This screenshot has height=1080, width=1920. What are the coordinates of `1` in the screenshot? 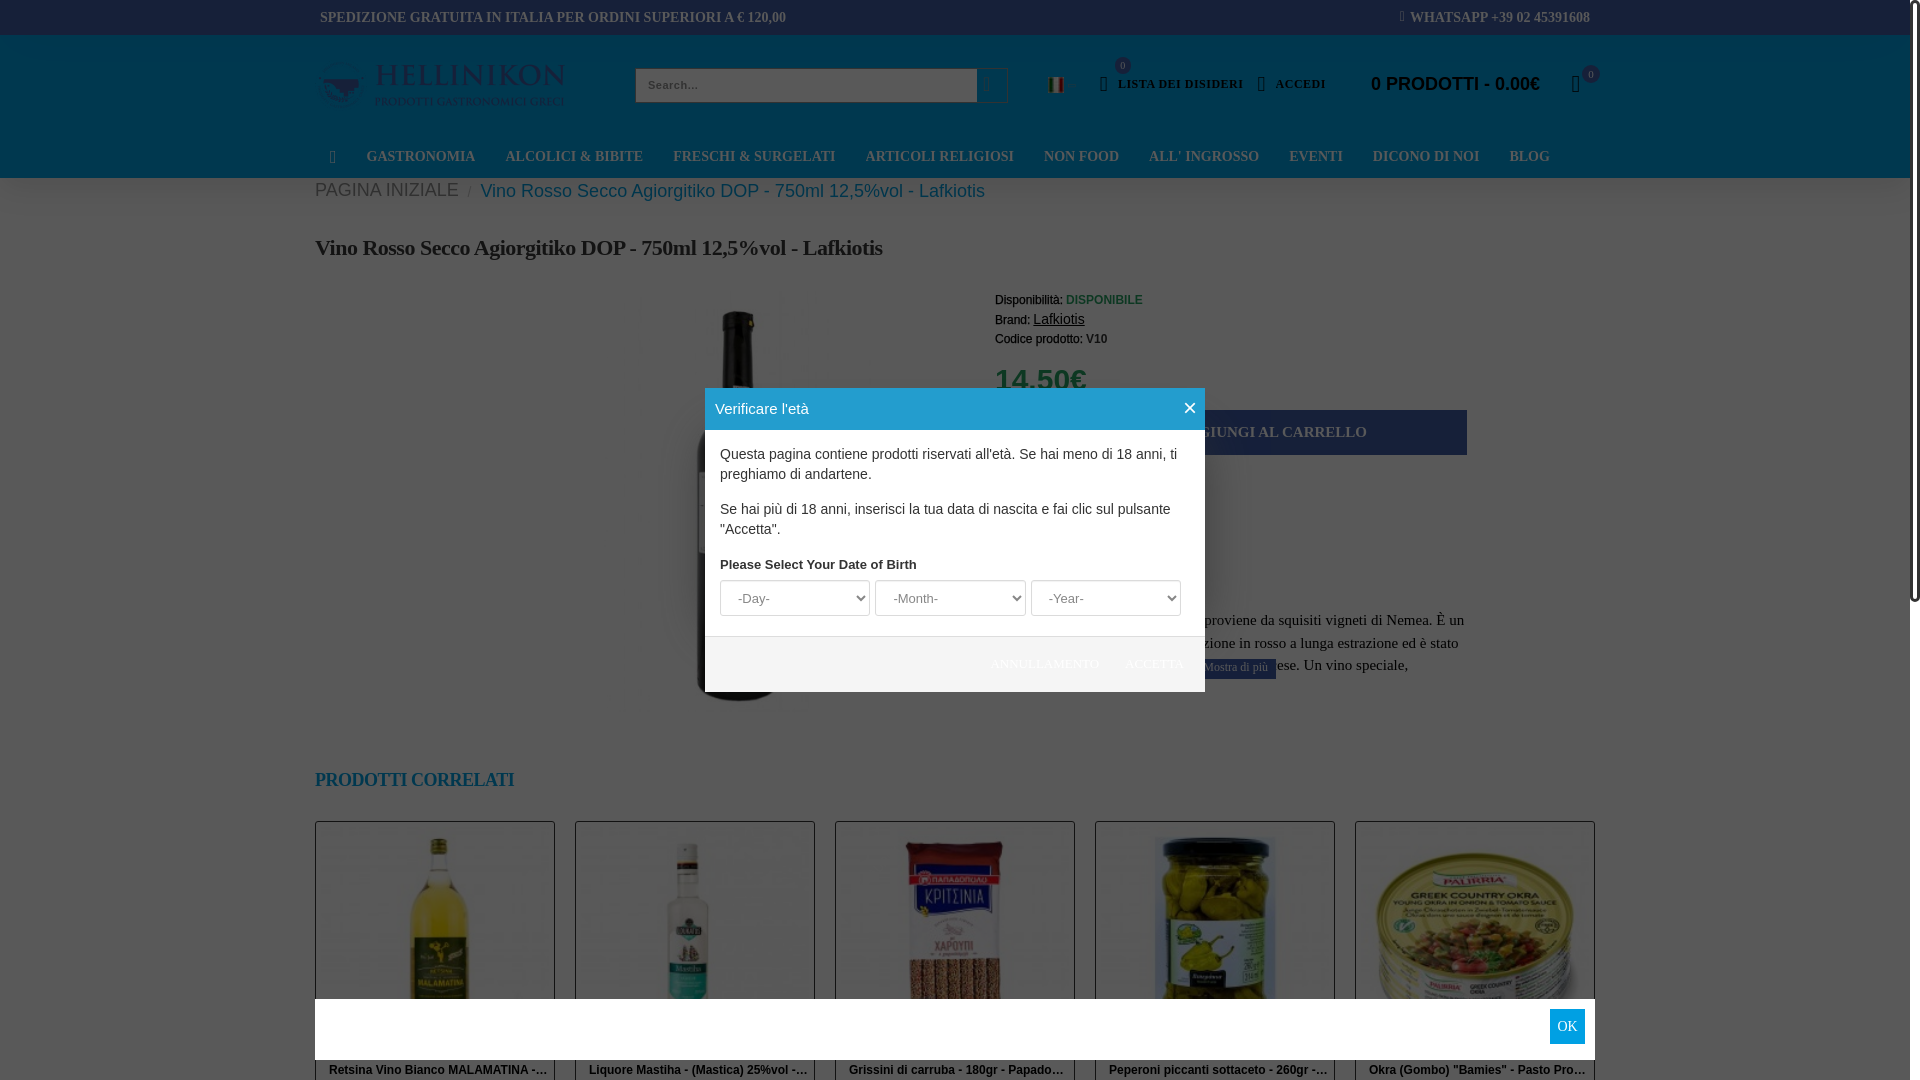 It's located at (954, 941).